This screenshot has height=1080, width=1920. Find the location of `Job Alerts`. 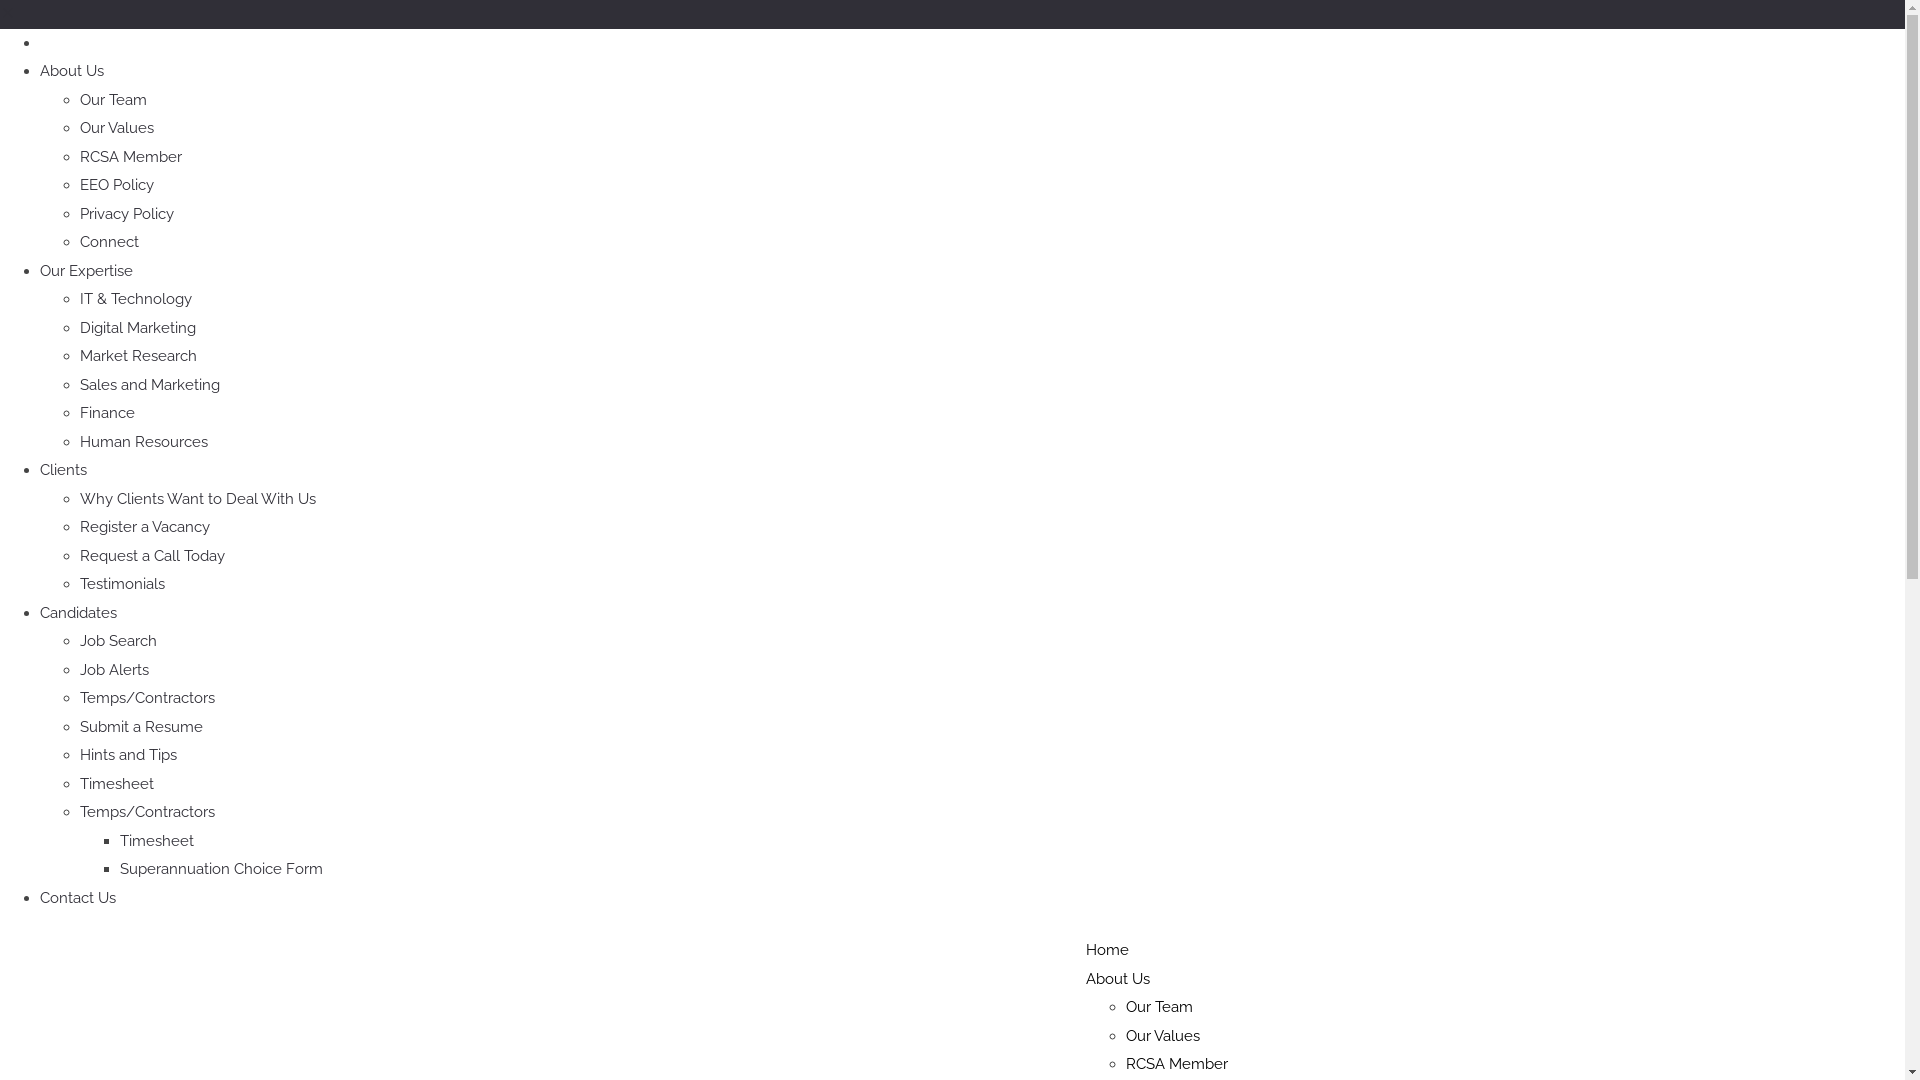

Job Alerts is located at coordinates (114, 669).